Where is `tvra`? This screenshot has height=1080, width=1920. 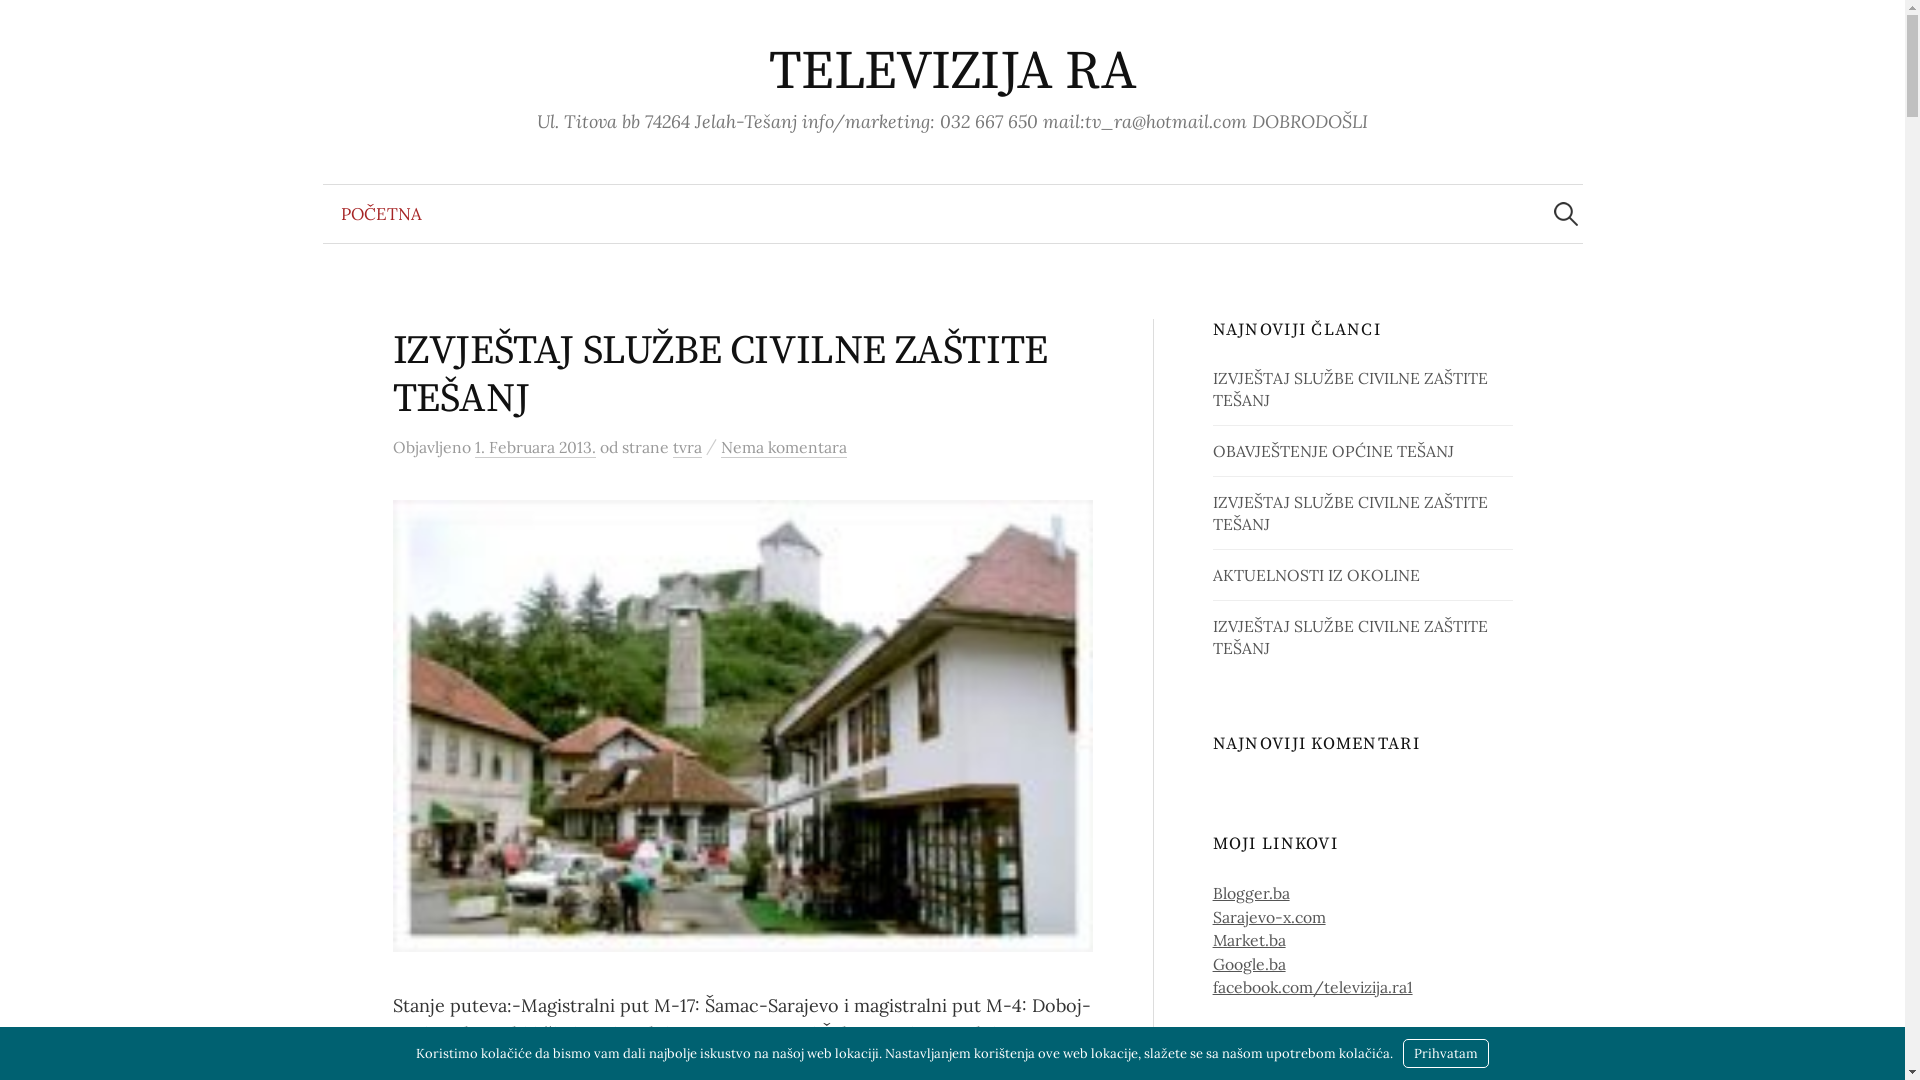
tvra is located at coordinates (686, 448).